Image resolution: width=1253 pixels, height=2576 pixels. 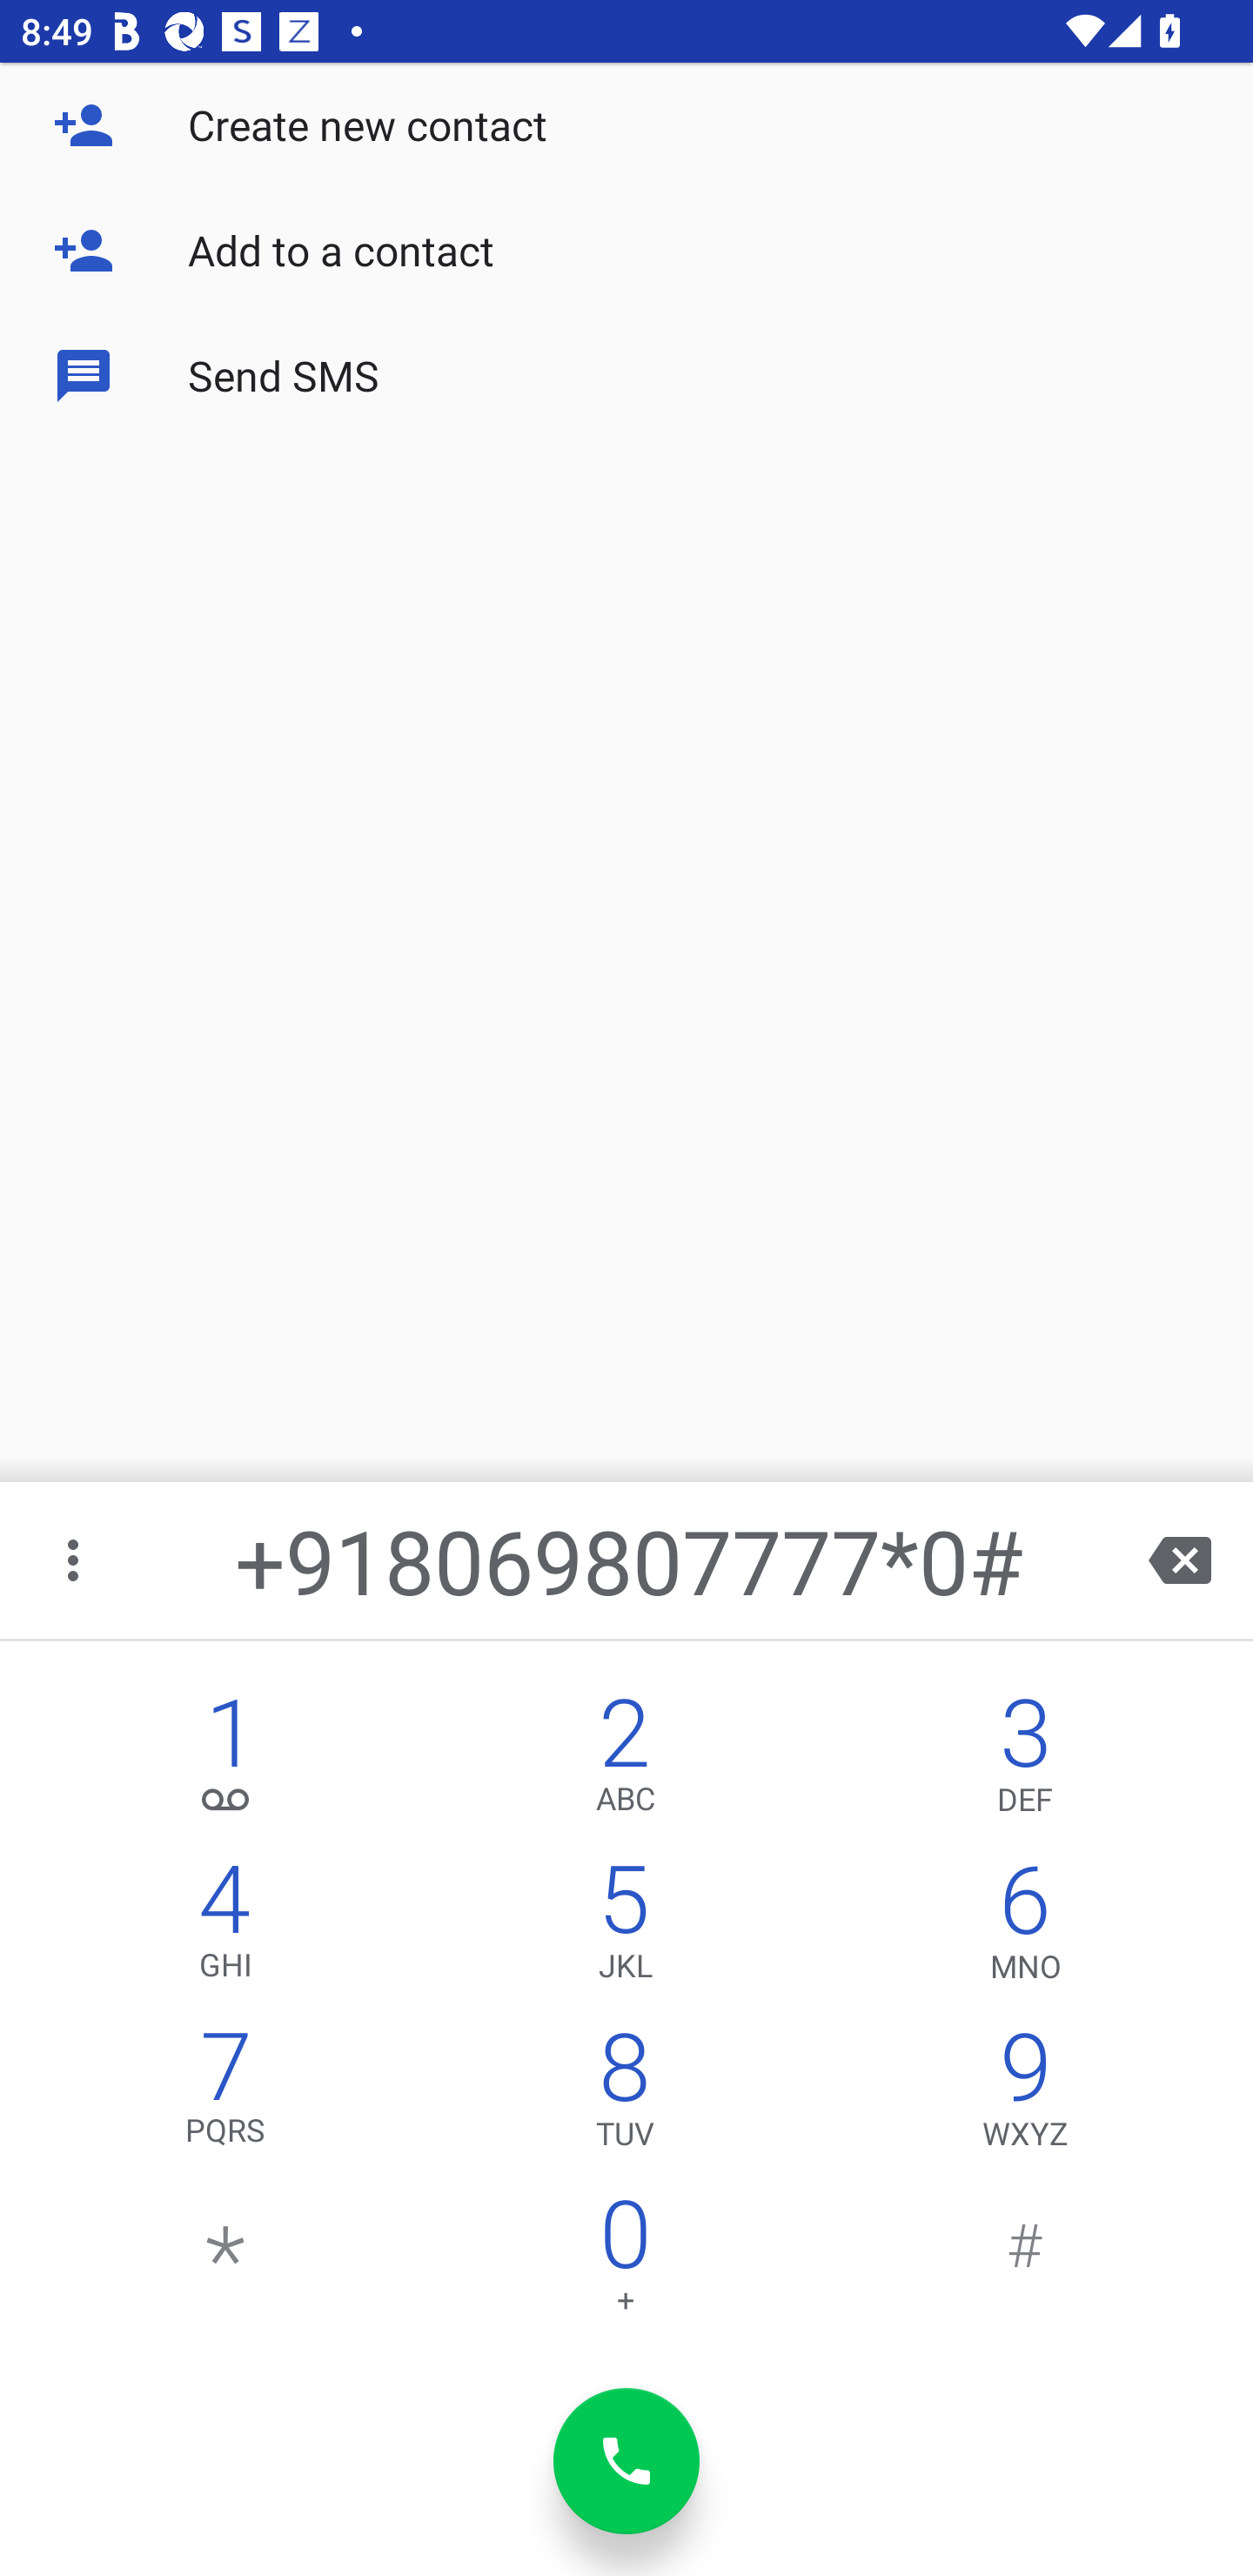 What do you see at coordinates (1025, 2096) in the screenshot?
I see `9,WXYZ 9 WXYZ` at bounding box center [1025, 2096].